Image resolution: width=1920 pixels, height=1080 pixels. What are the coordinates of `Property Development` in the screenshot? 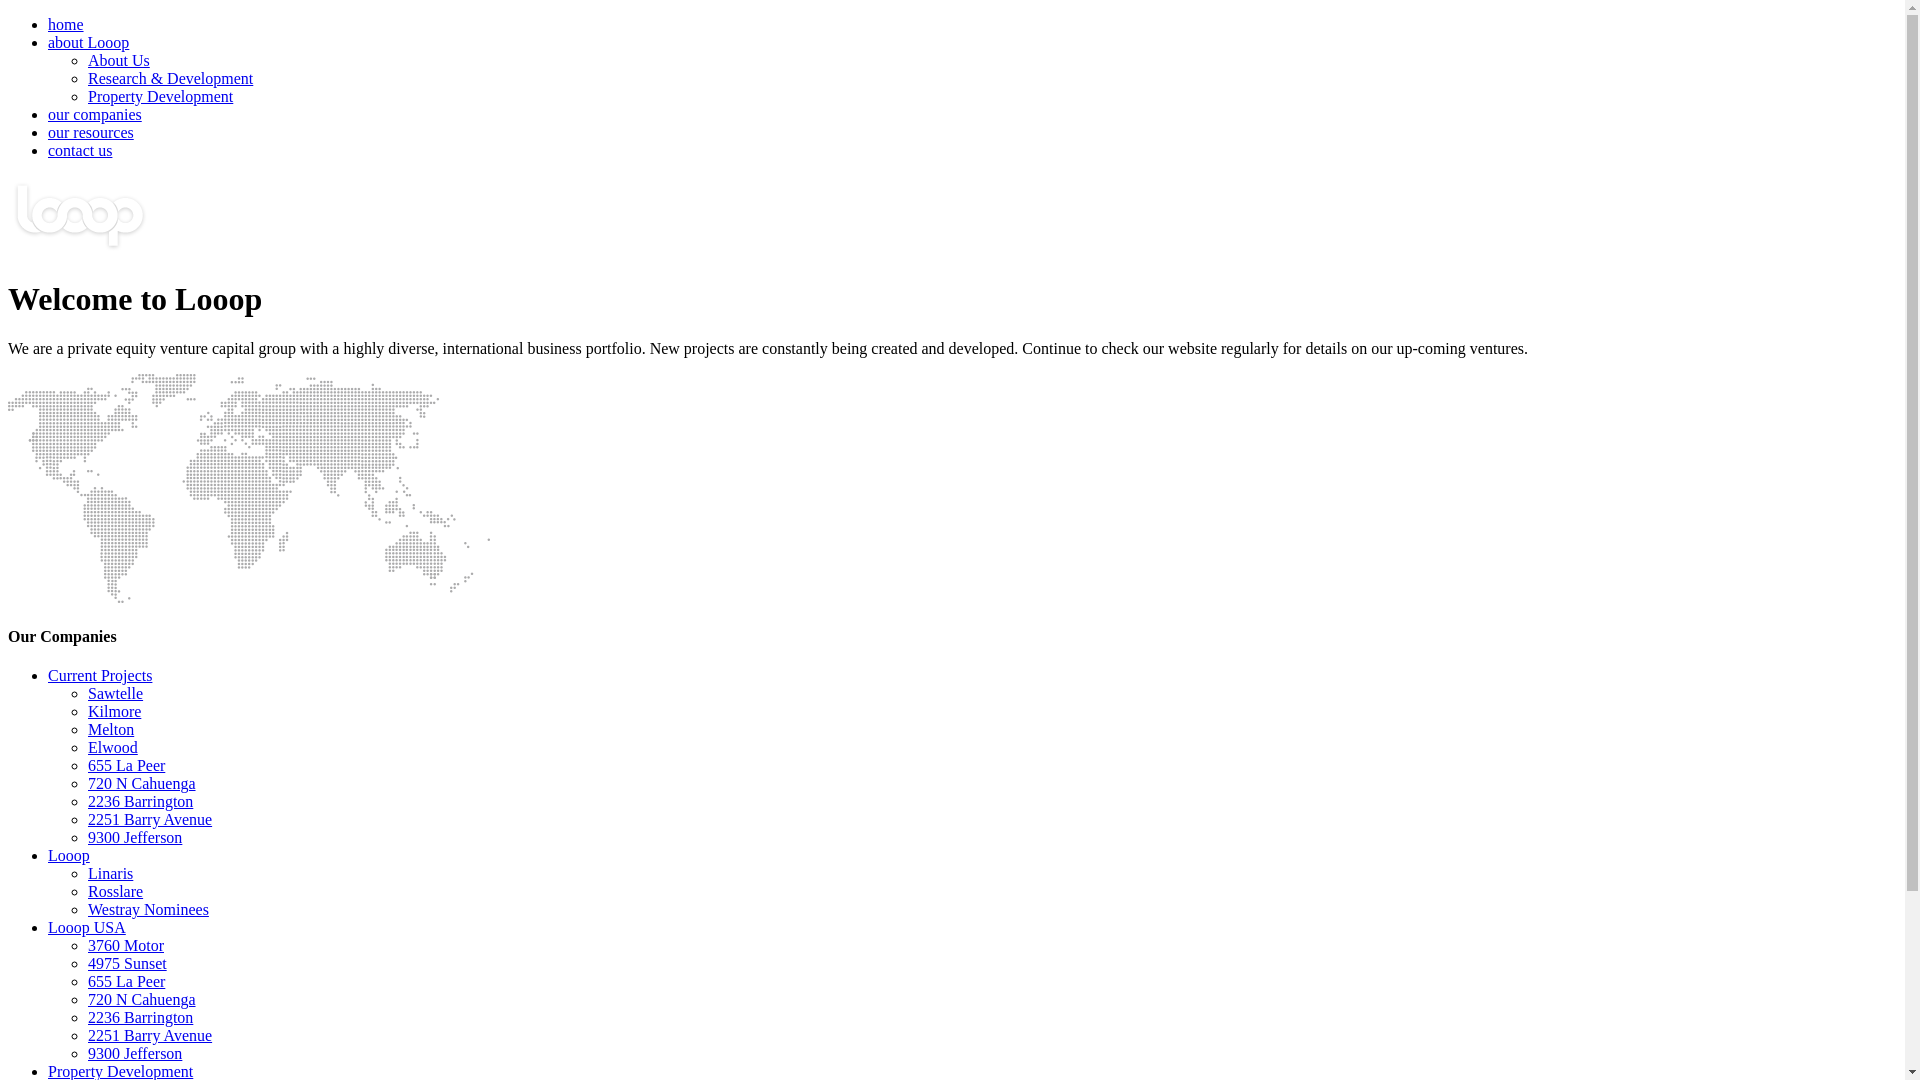 It's located at (160, 96).